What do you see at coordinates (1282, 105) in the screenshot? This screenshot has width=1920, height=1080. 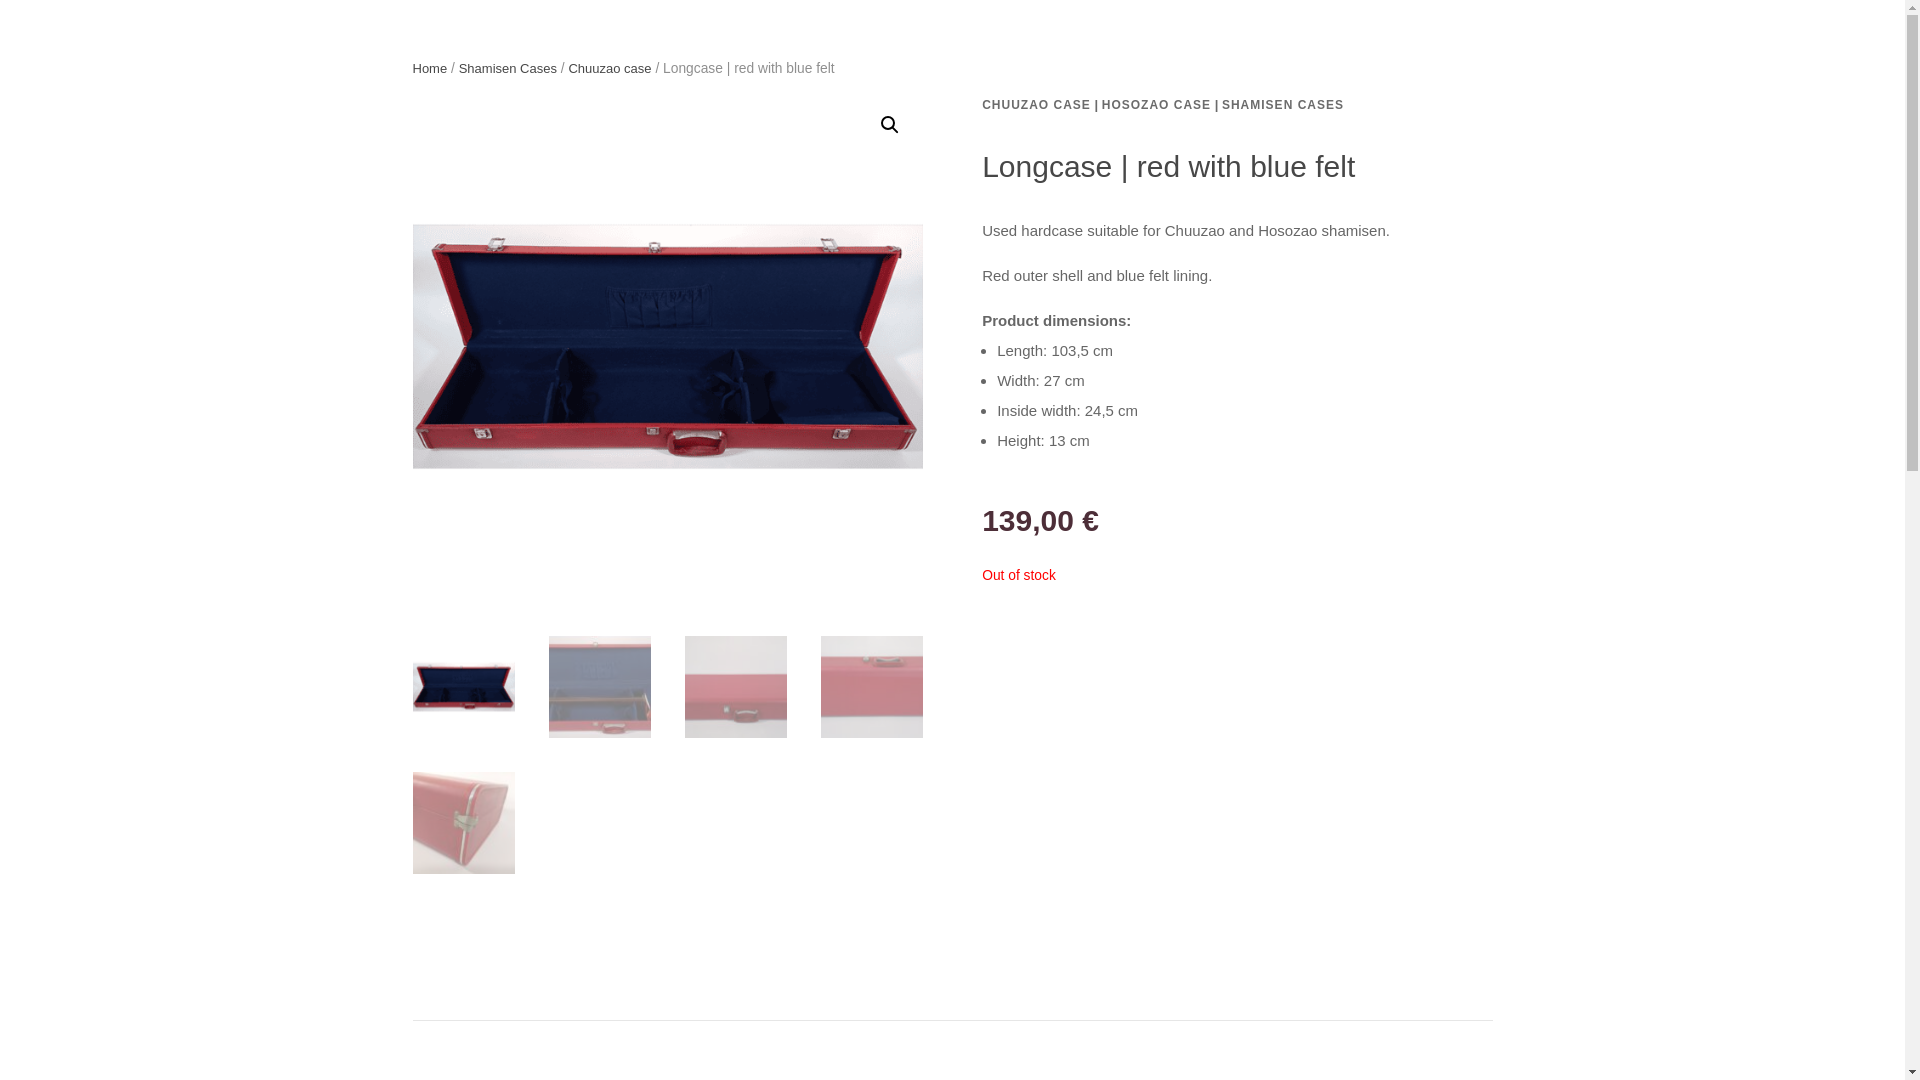 I see `SHAMISEN CASES` at bounding box center [1282, 105].